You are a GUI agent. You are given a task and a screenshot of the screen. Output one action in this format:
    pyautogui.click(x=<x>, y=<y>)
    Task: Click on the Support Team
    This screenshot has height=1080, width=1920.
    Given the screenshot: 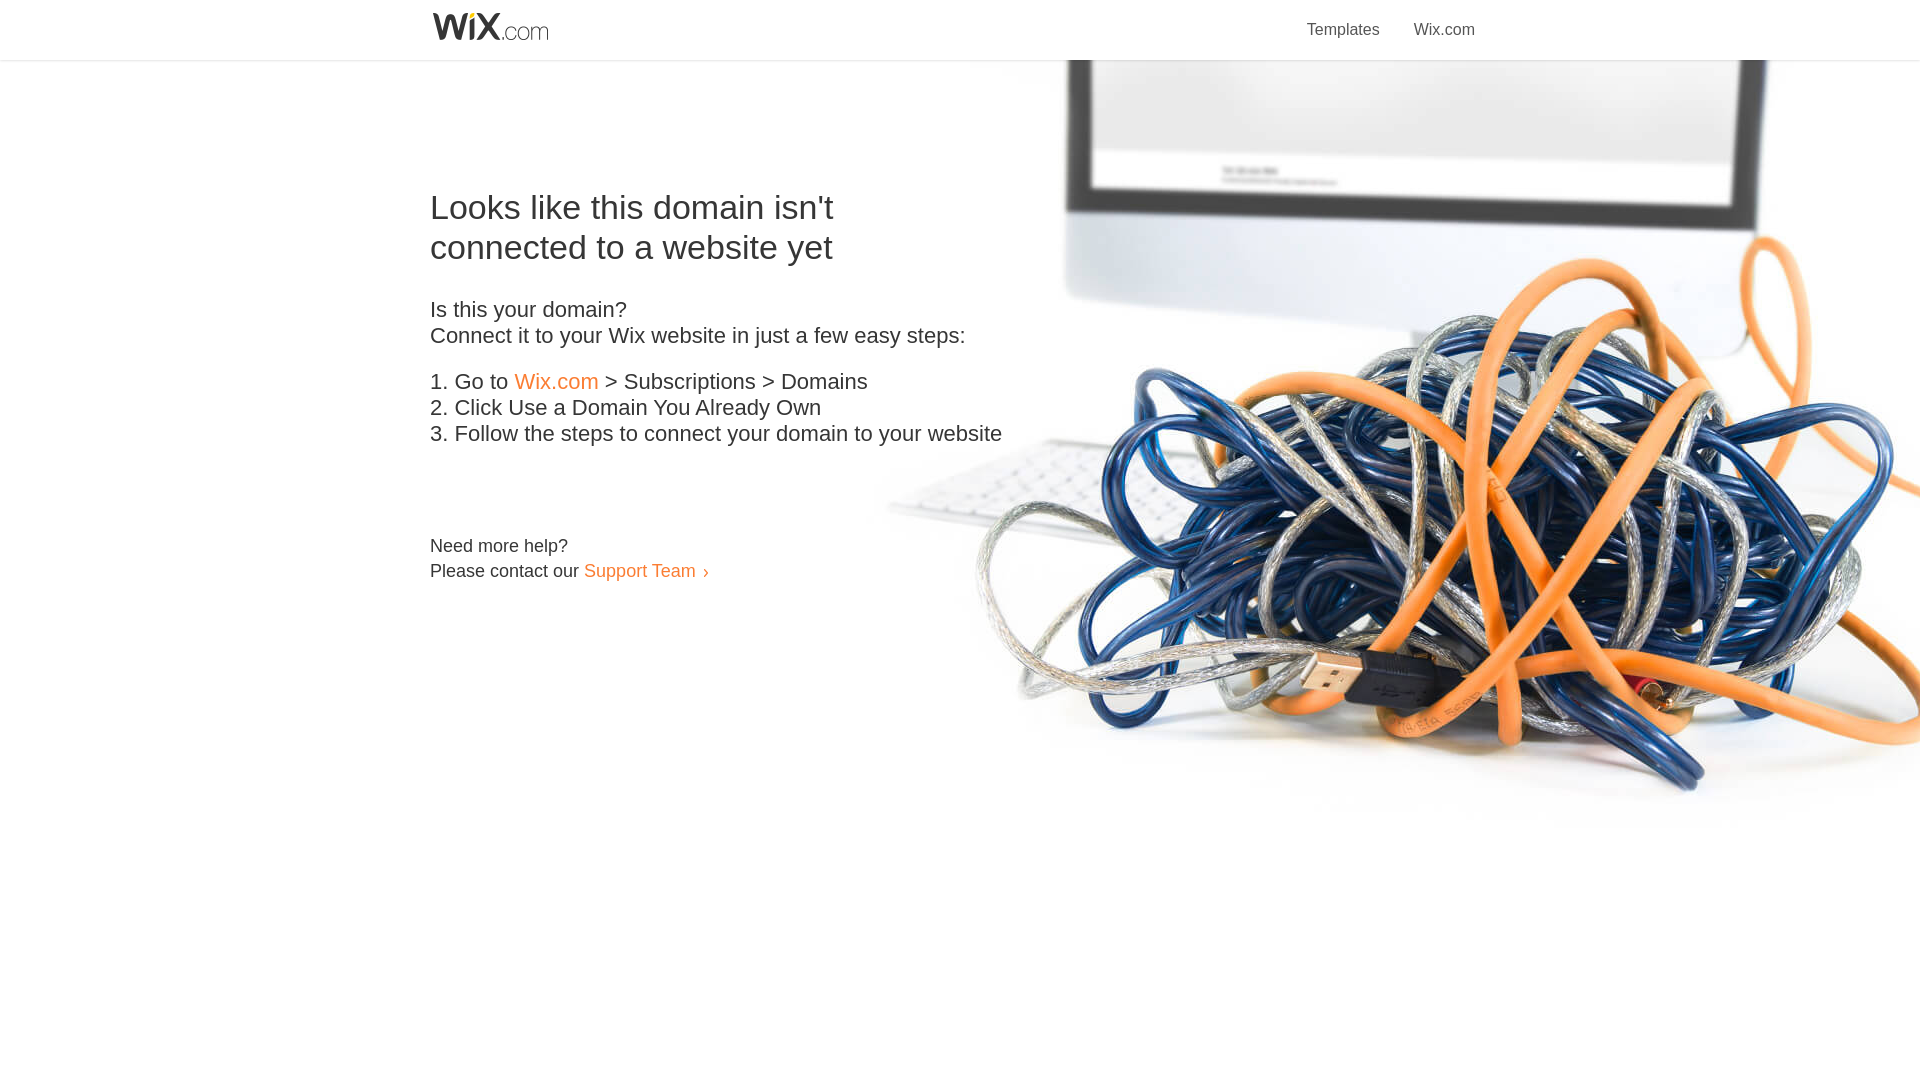 What is the action you would take?
    pyautogui.click(x=639, y=570)
    